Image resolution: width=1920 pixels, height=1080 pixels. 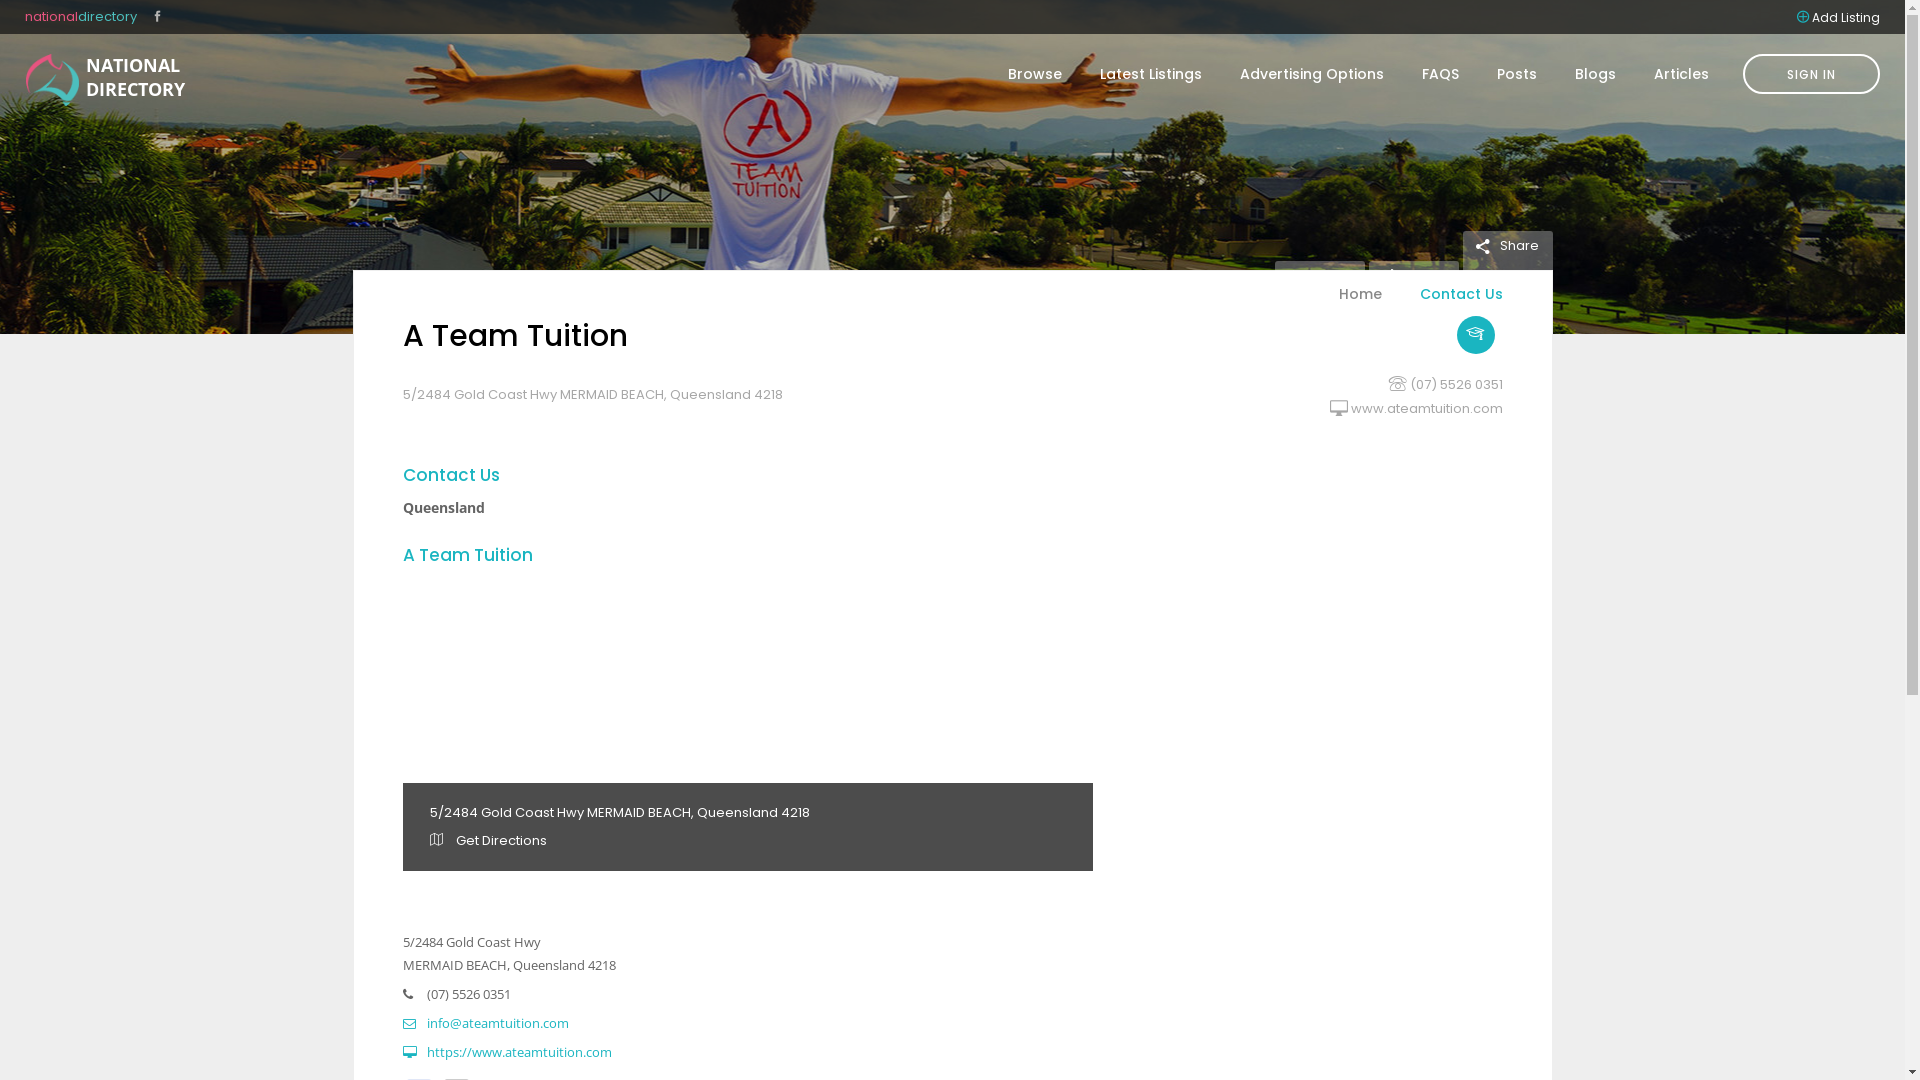 I want to click on info@ateamtuition.com, so click(x=485, y=1023).